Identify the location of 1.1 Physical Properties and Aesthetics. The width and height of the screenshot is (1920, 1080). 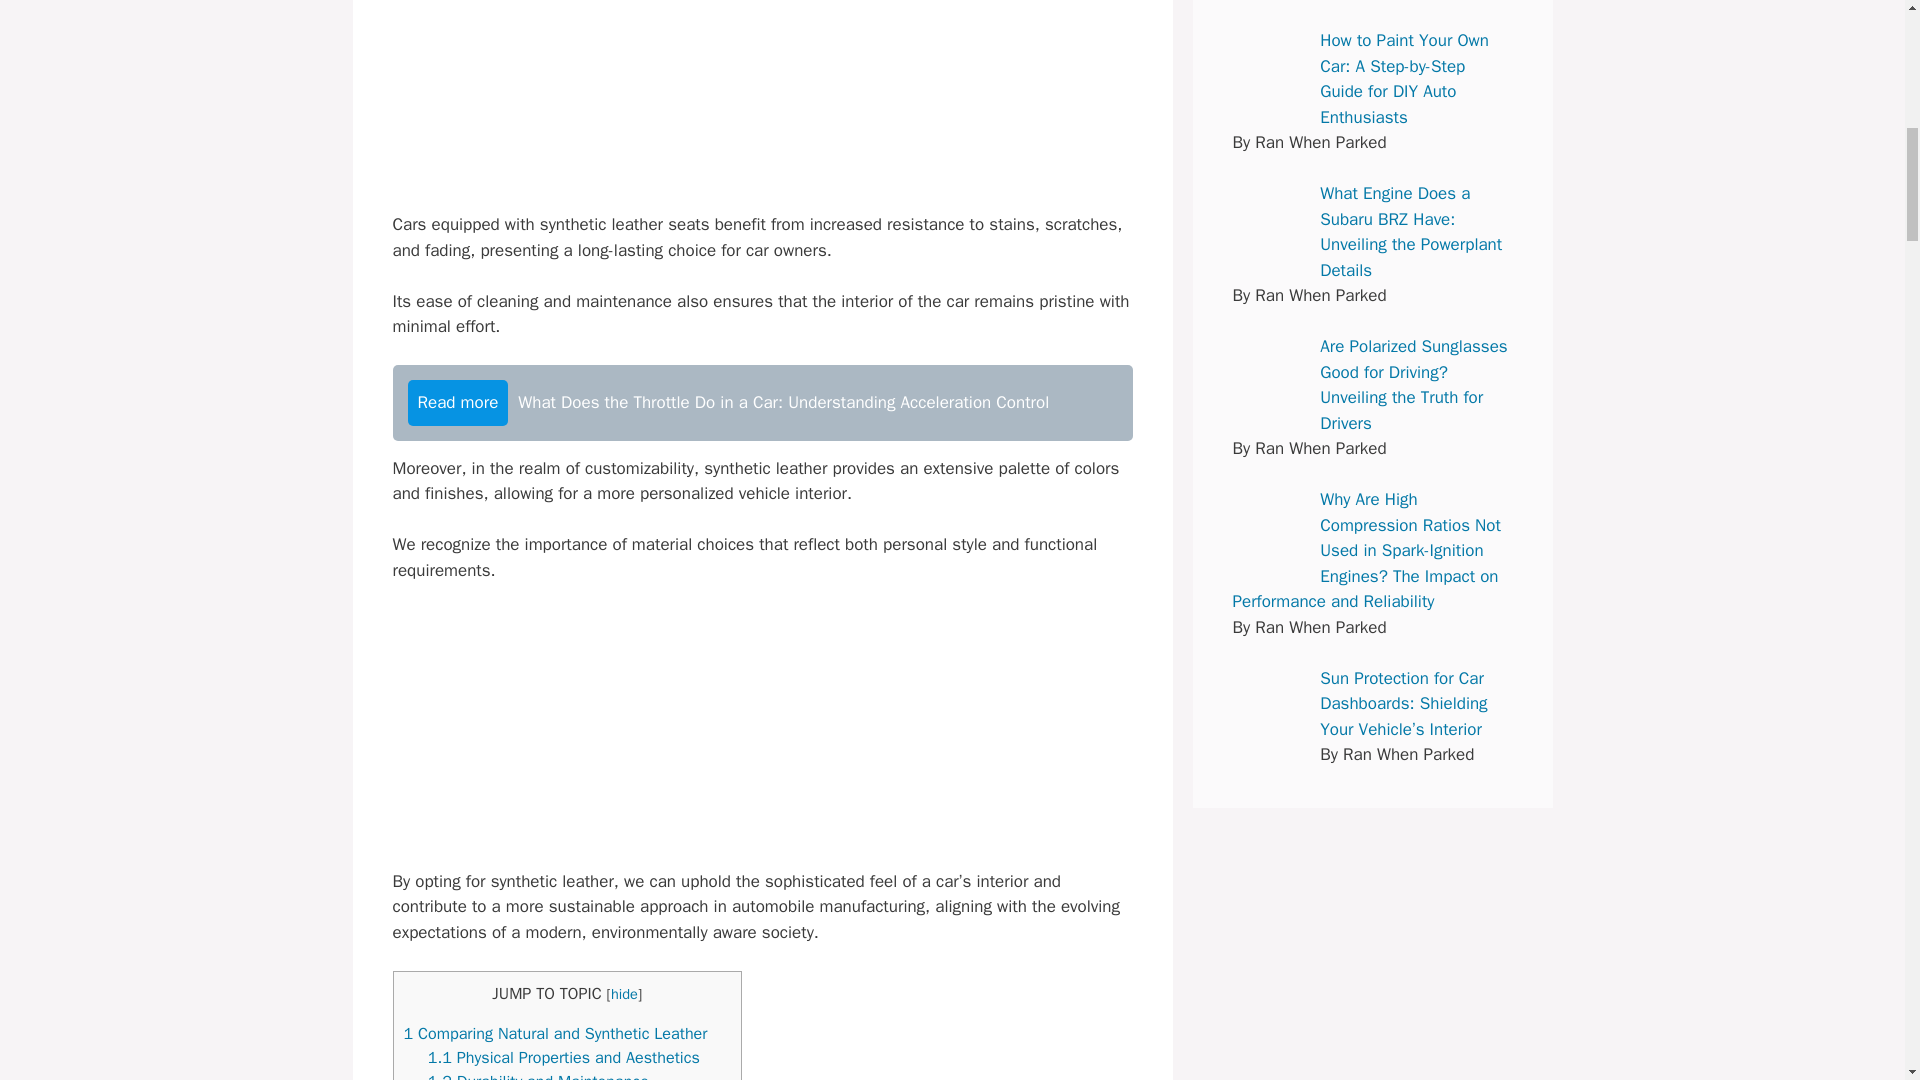
(564, 1057).